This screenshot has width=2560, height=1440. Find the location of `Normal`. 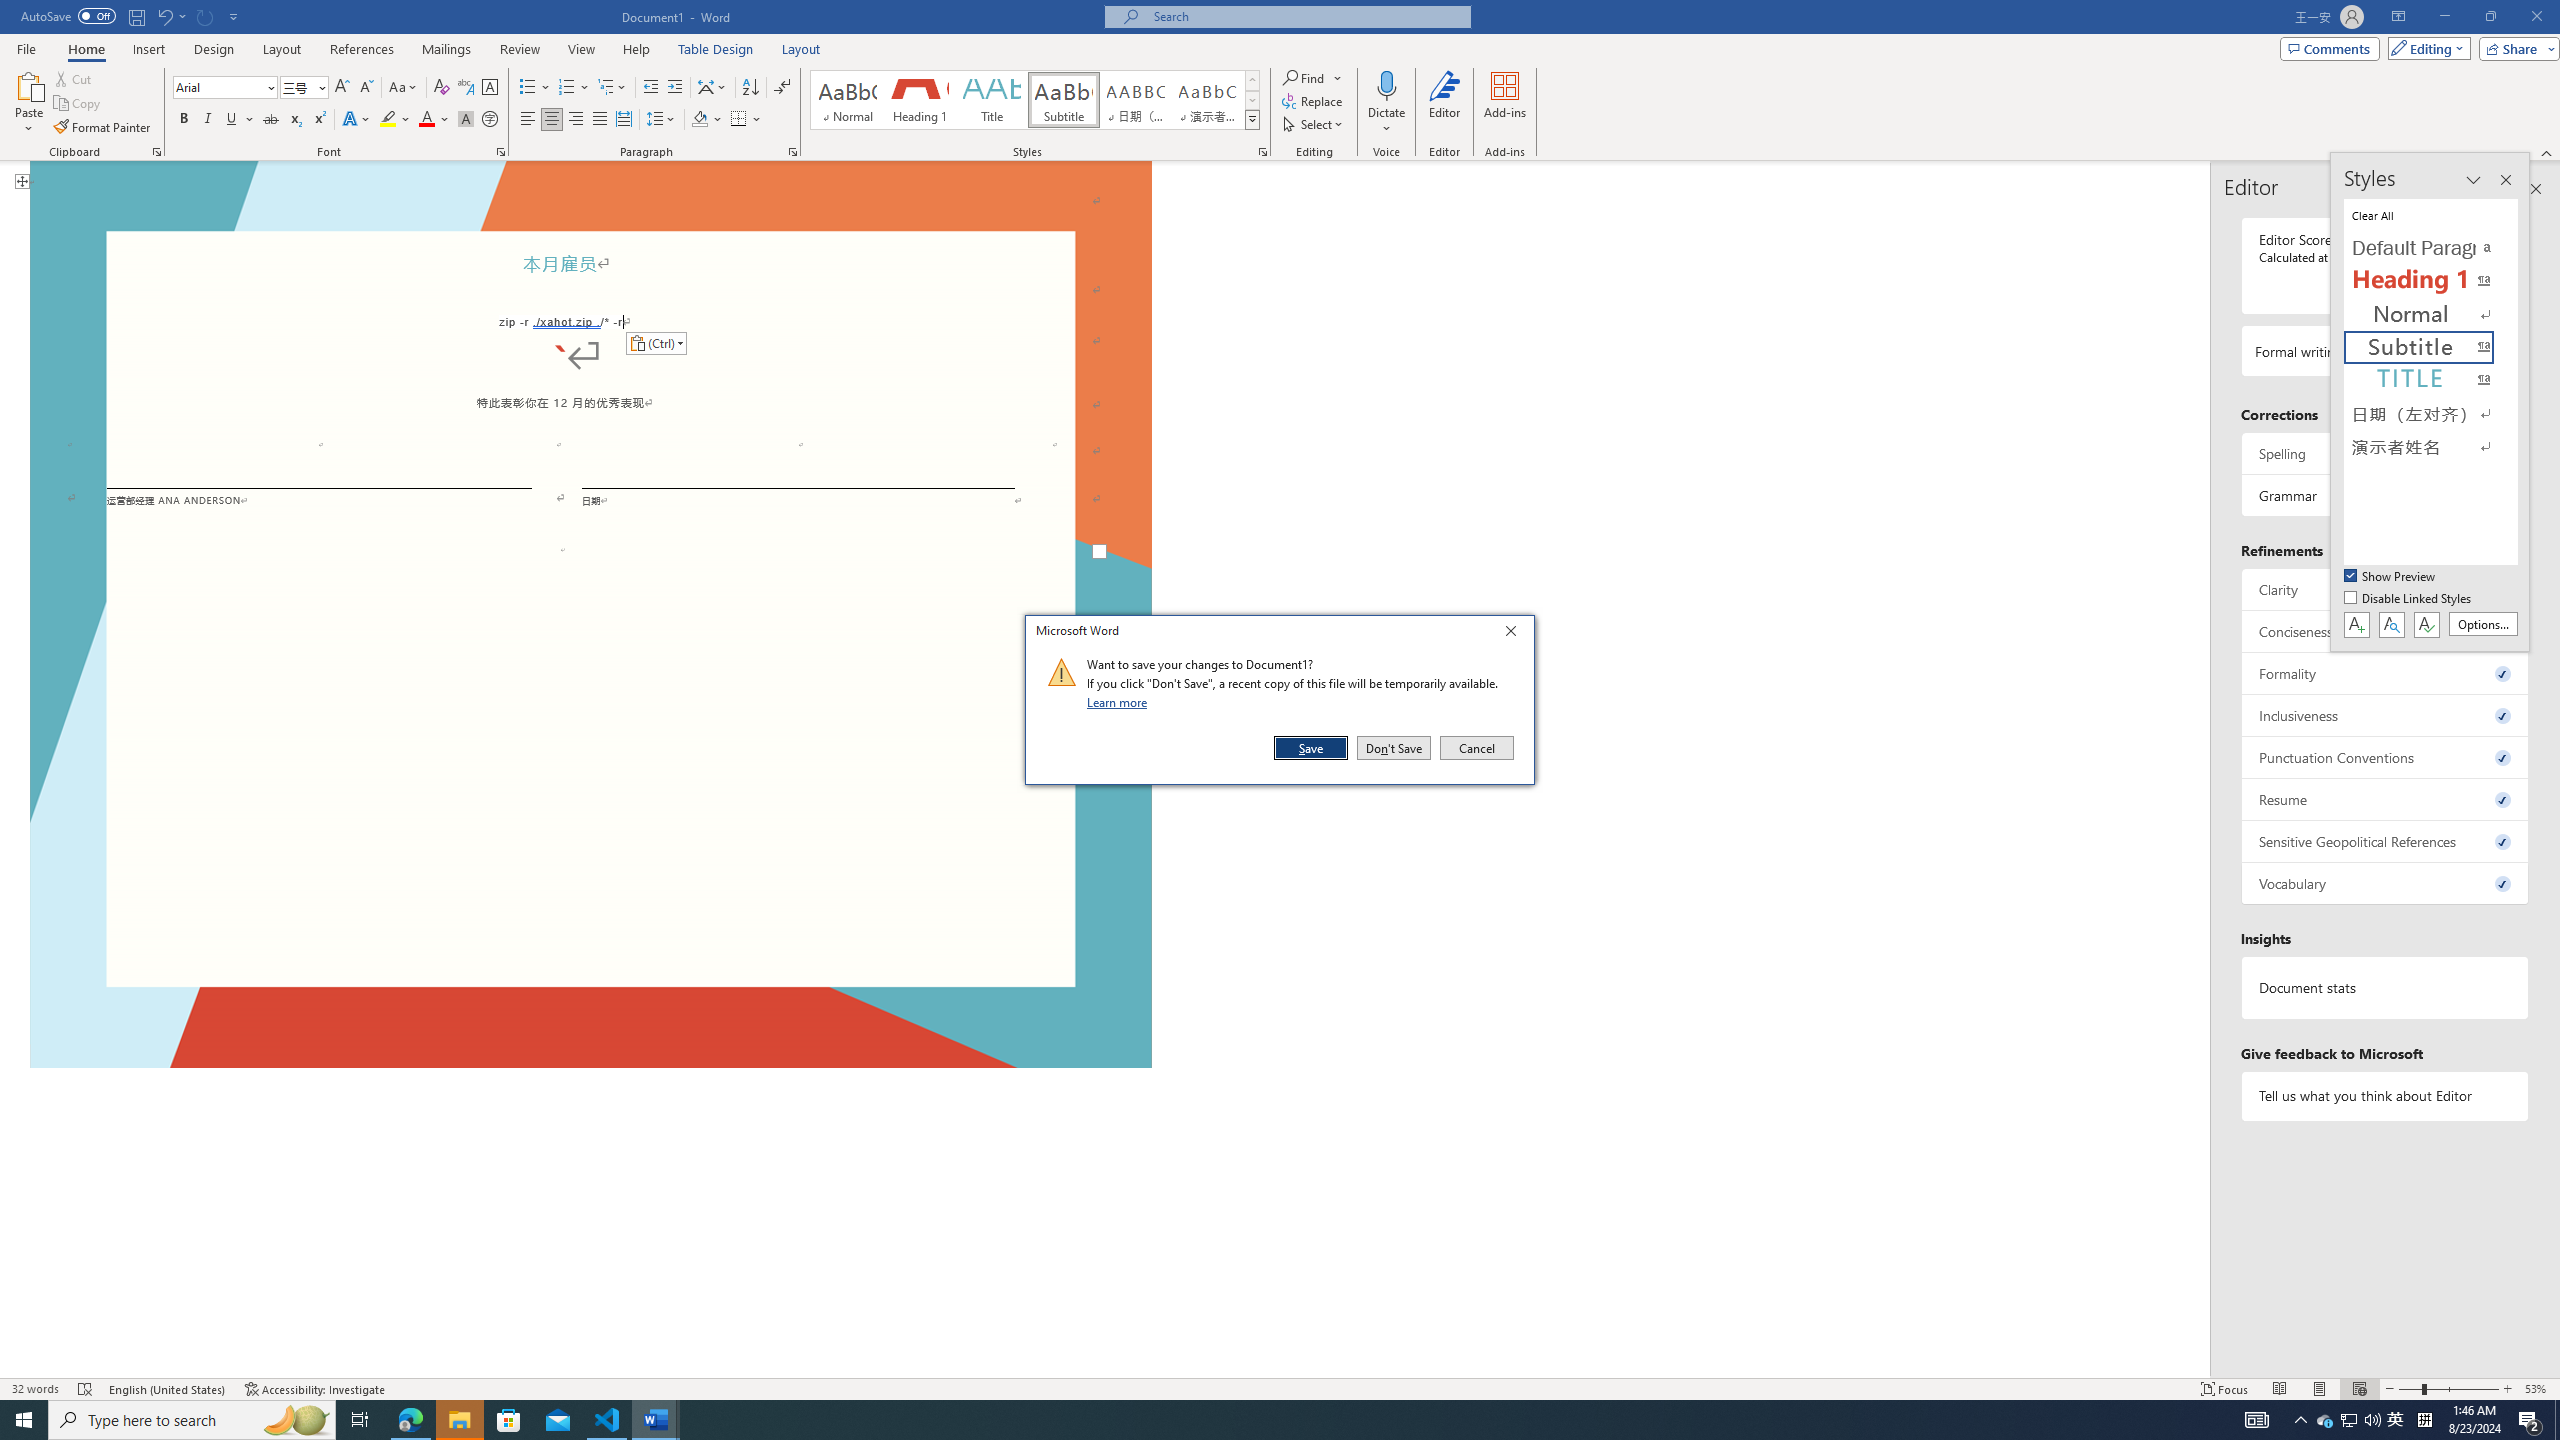

Normal is located at coordinates (2432, 314).